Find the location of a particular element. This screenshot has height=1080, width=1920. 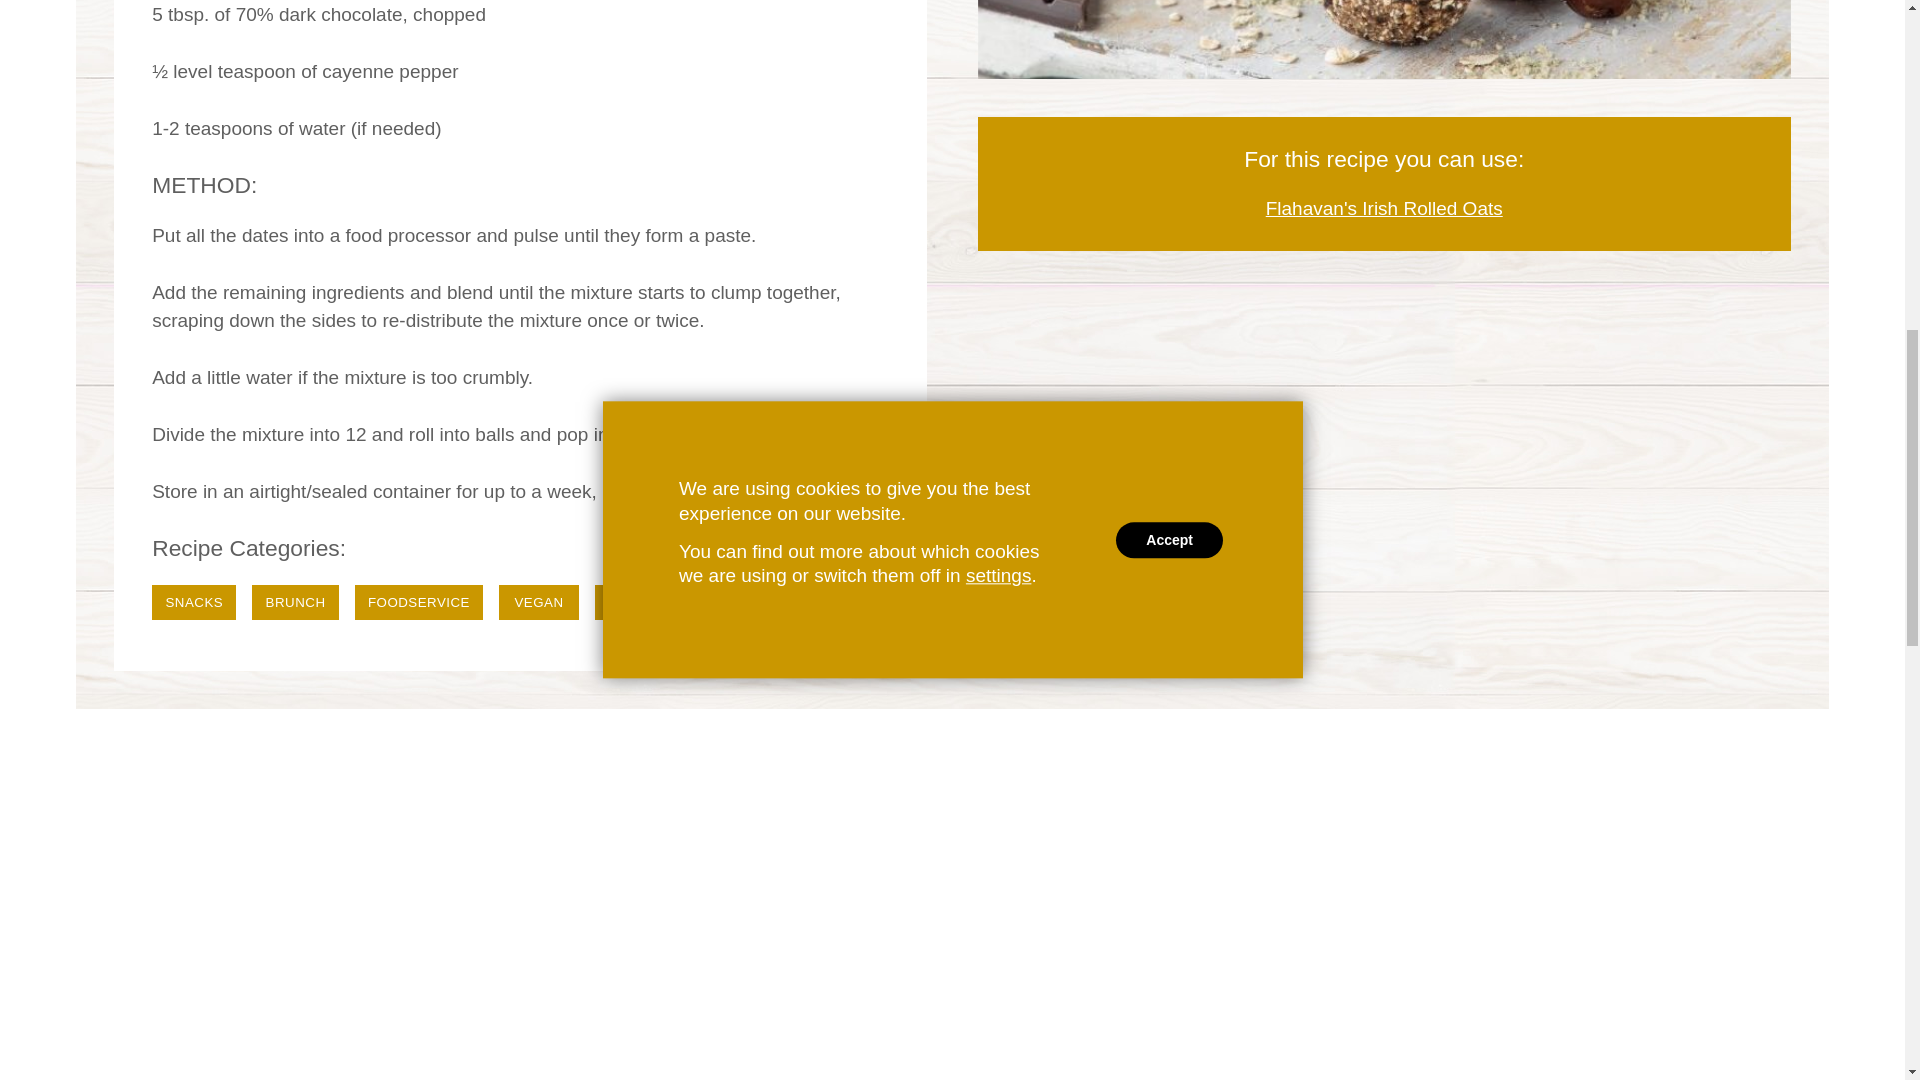

FOODSERVICE is located at coordinates (419, 602).